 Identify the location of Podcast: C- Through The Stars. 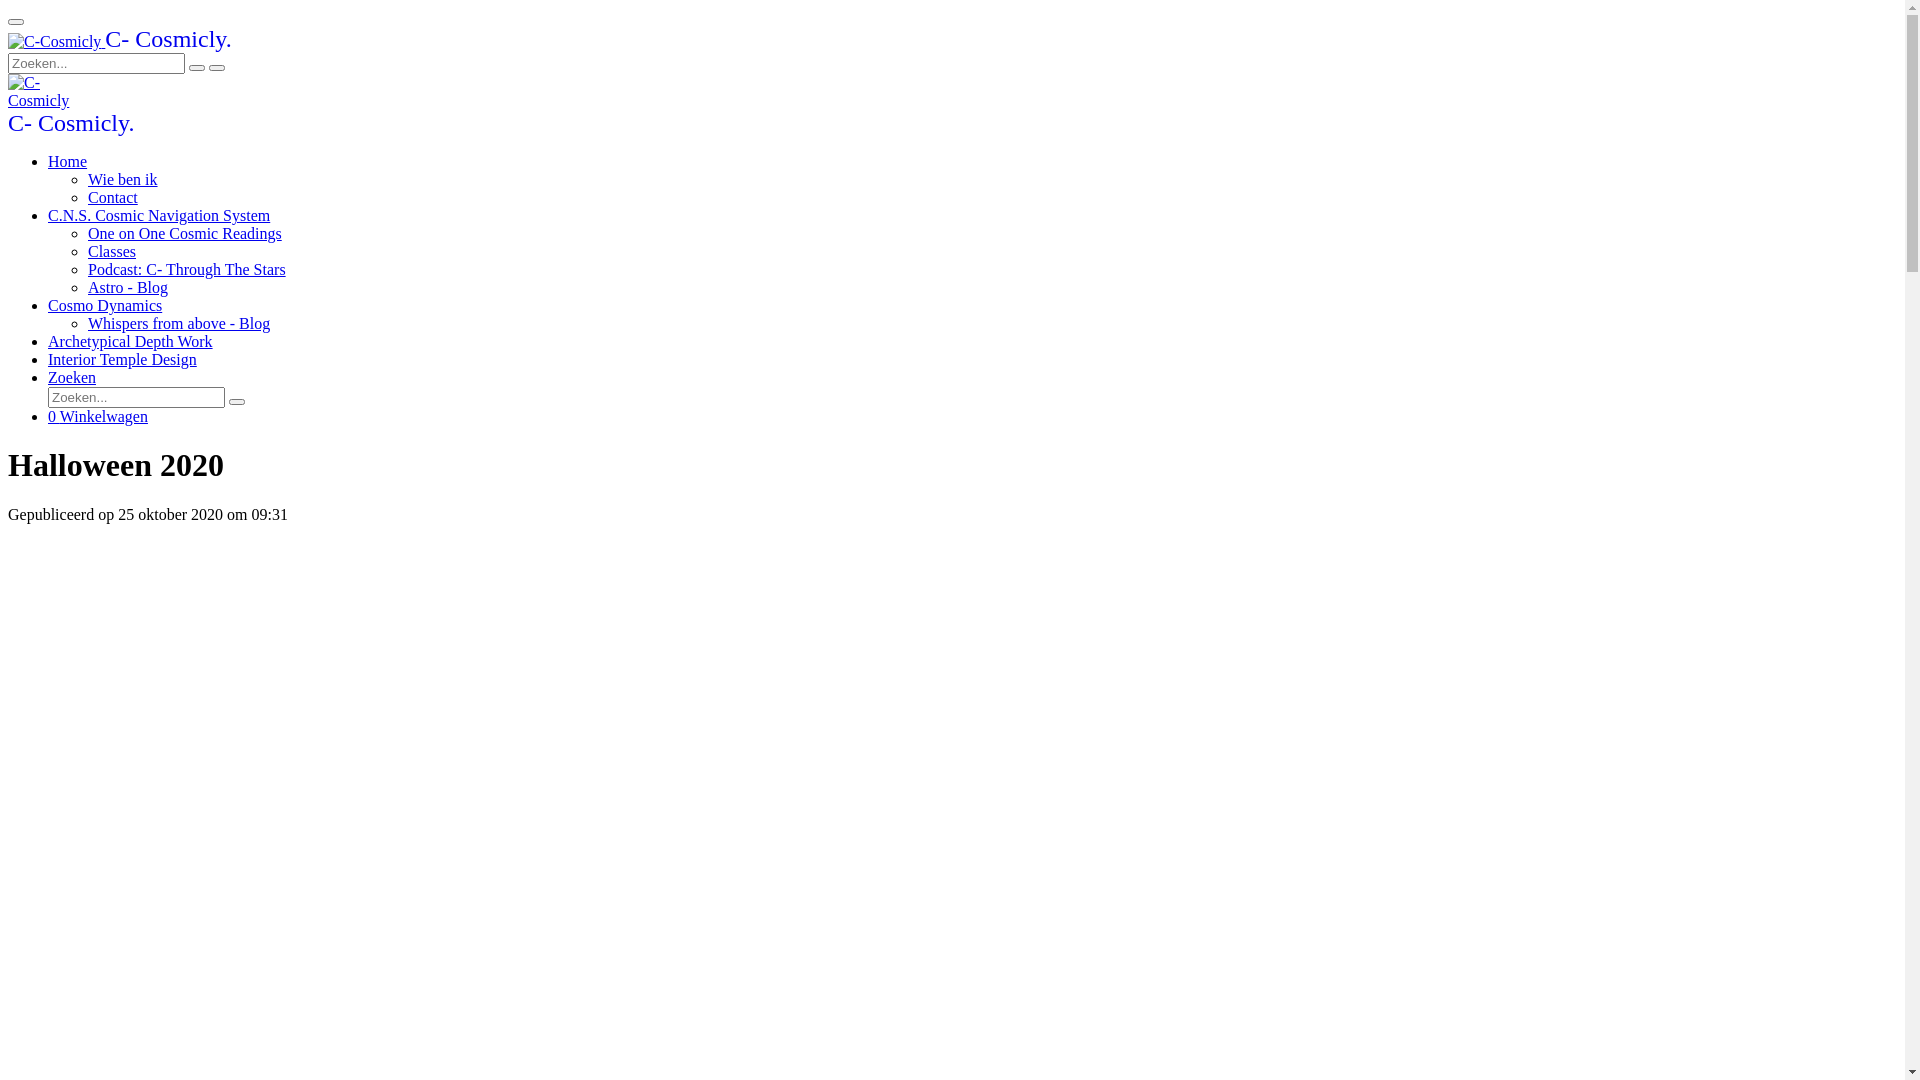
(187, 270).